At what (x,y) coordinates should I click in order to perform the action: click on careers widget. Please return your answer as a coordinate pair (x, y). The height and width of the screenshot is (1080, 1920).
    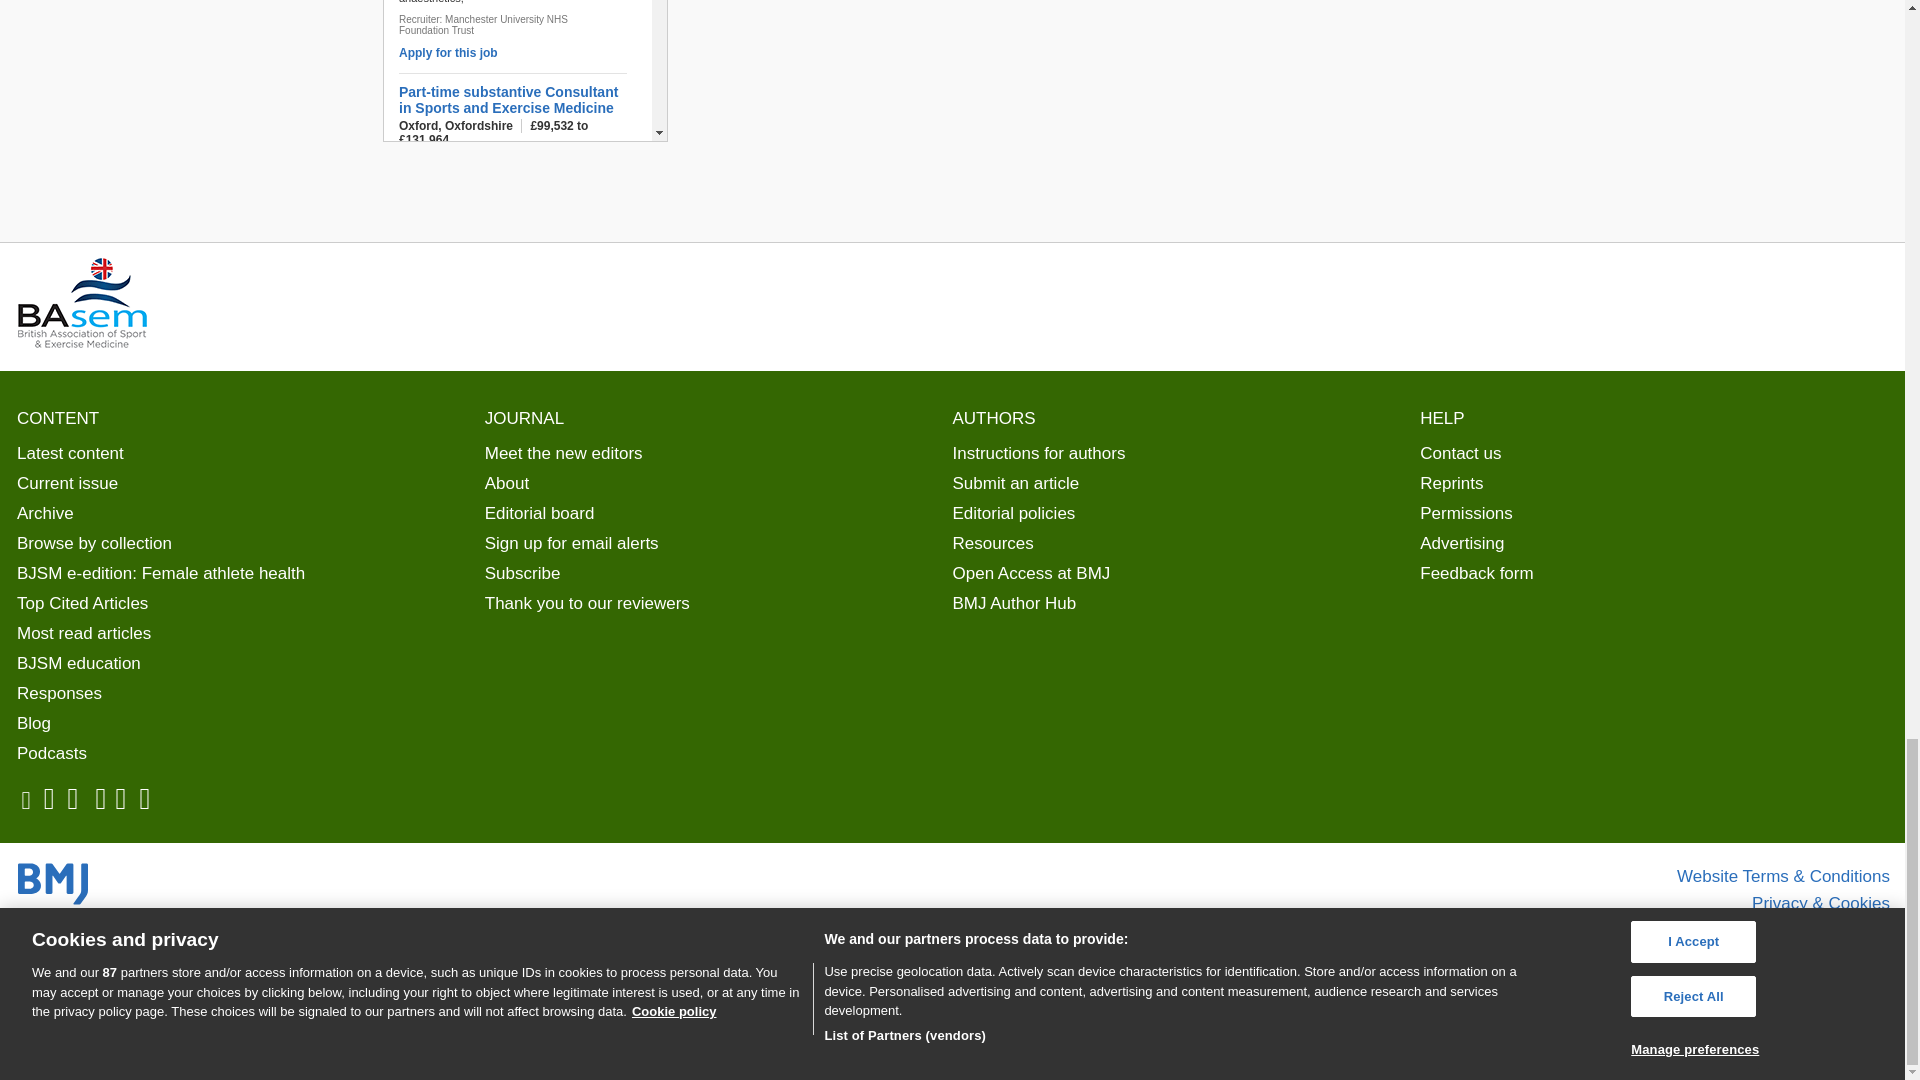
    Looking at the image, I should click on (524, 70).